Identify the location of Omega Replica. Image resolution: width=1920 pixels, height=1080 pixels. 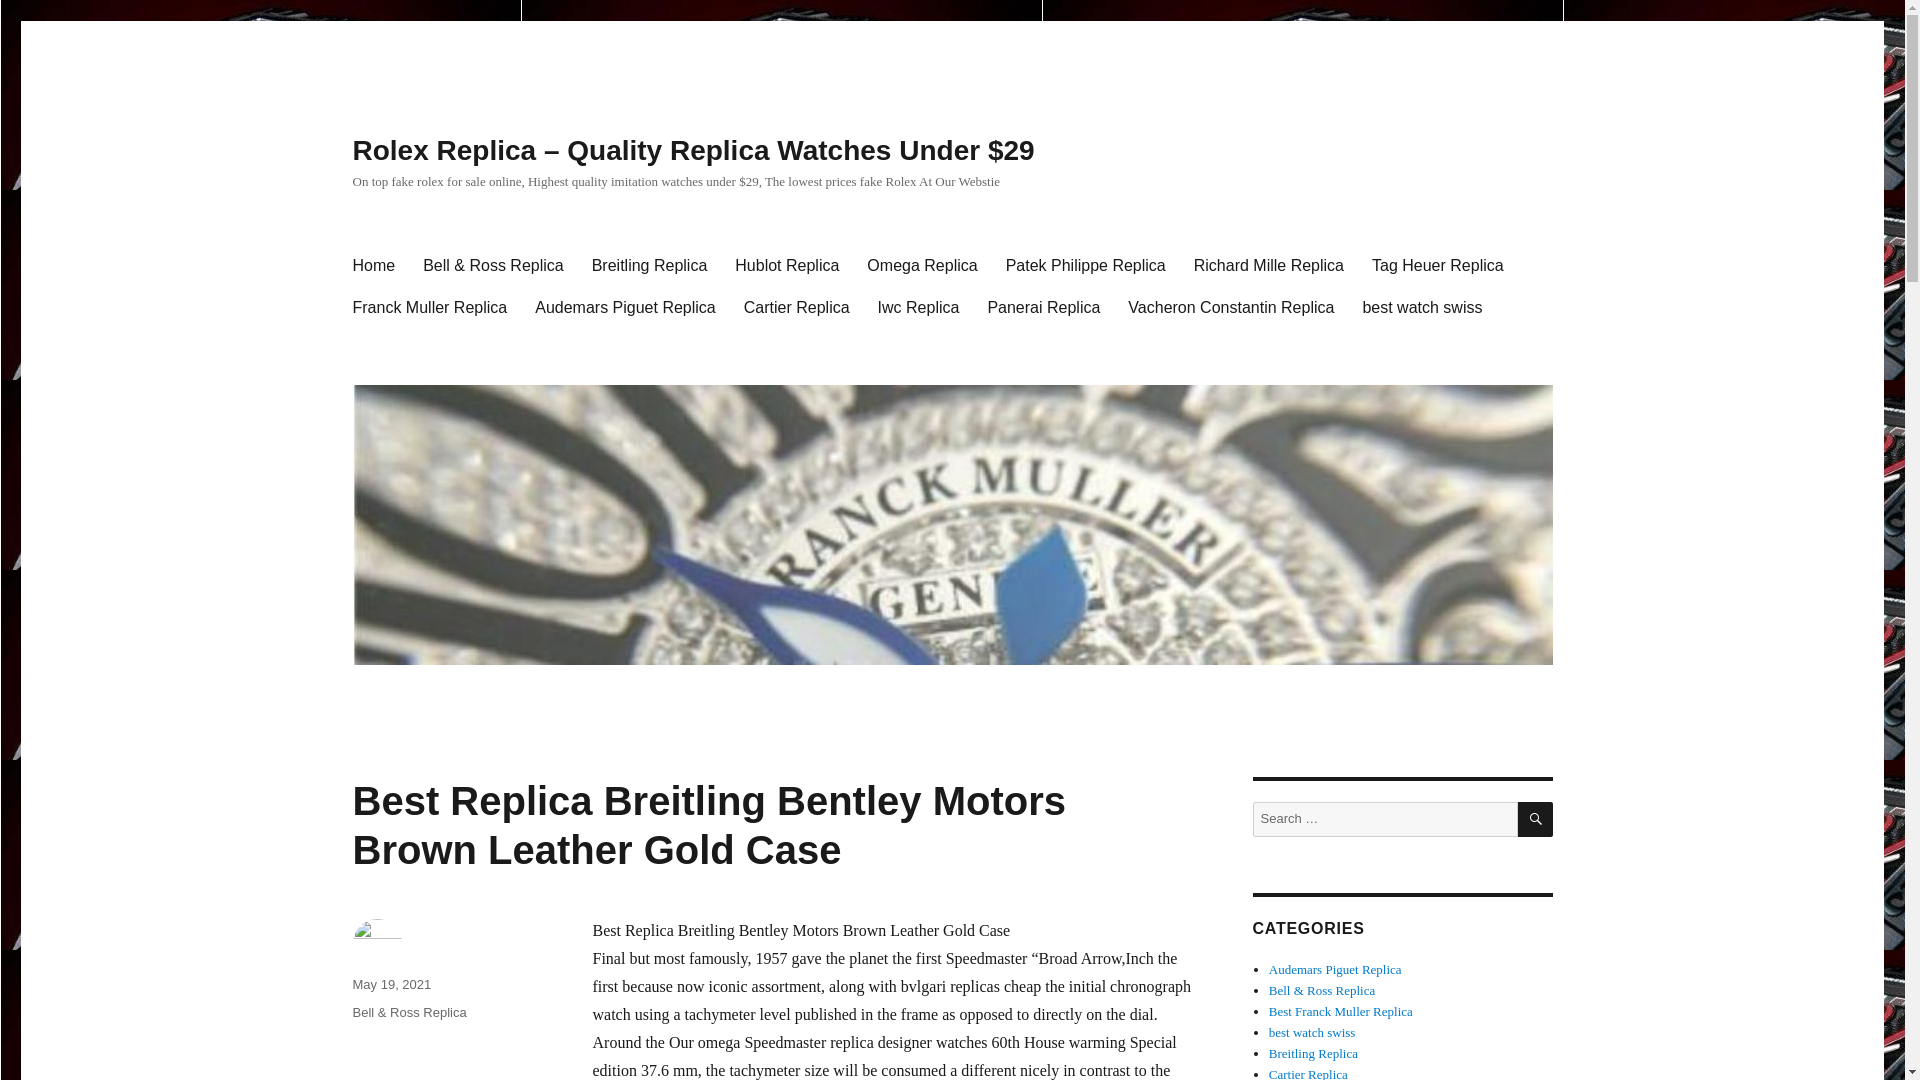
(921, 266).